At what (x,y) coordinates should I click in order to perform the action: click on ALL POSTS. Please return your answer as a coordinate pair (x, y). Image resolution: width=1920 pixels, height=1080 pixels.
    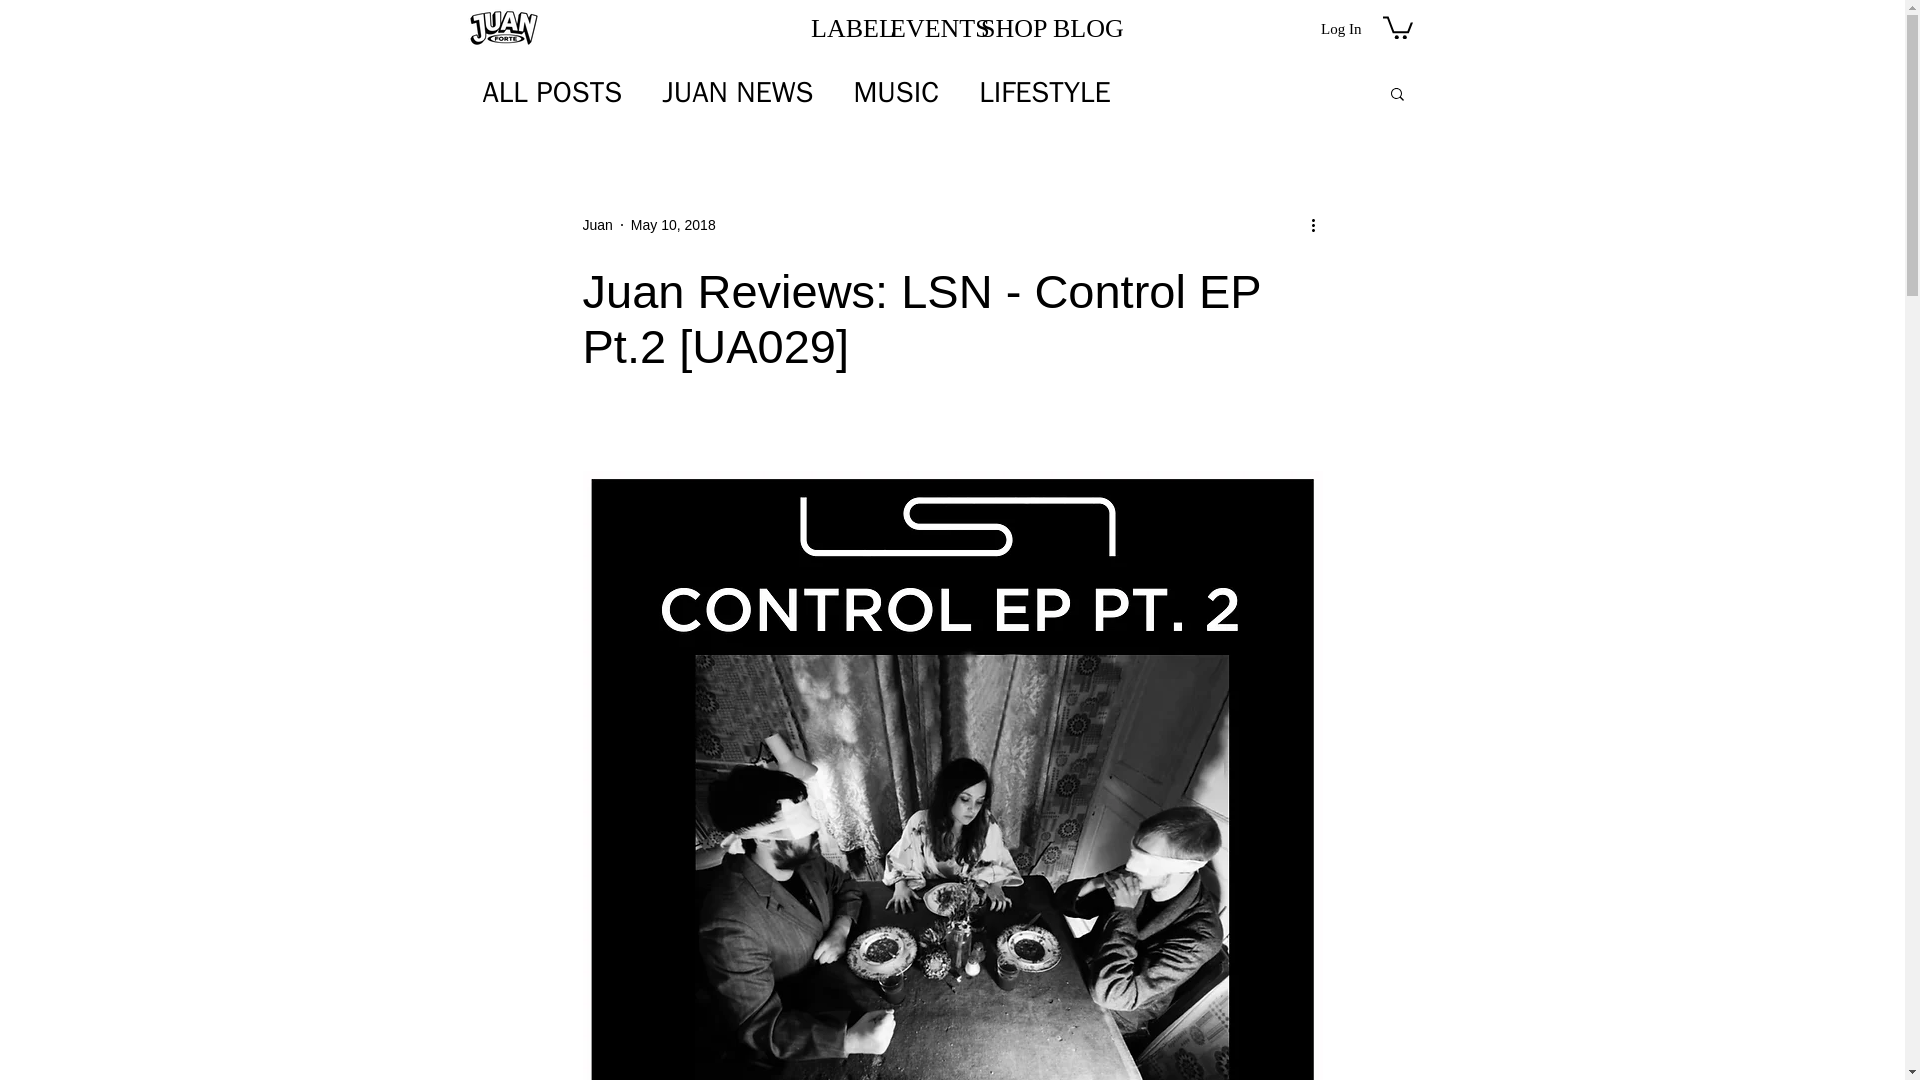
    Looking at the image, I should click on (552, 93).